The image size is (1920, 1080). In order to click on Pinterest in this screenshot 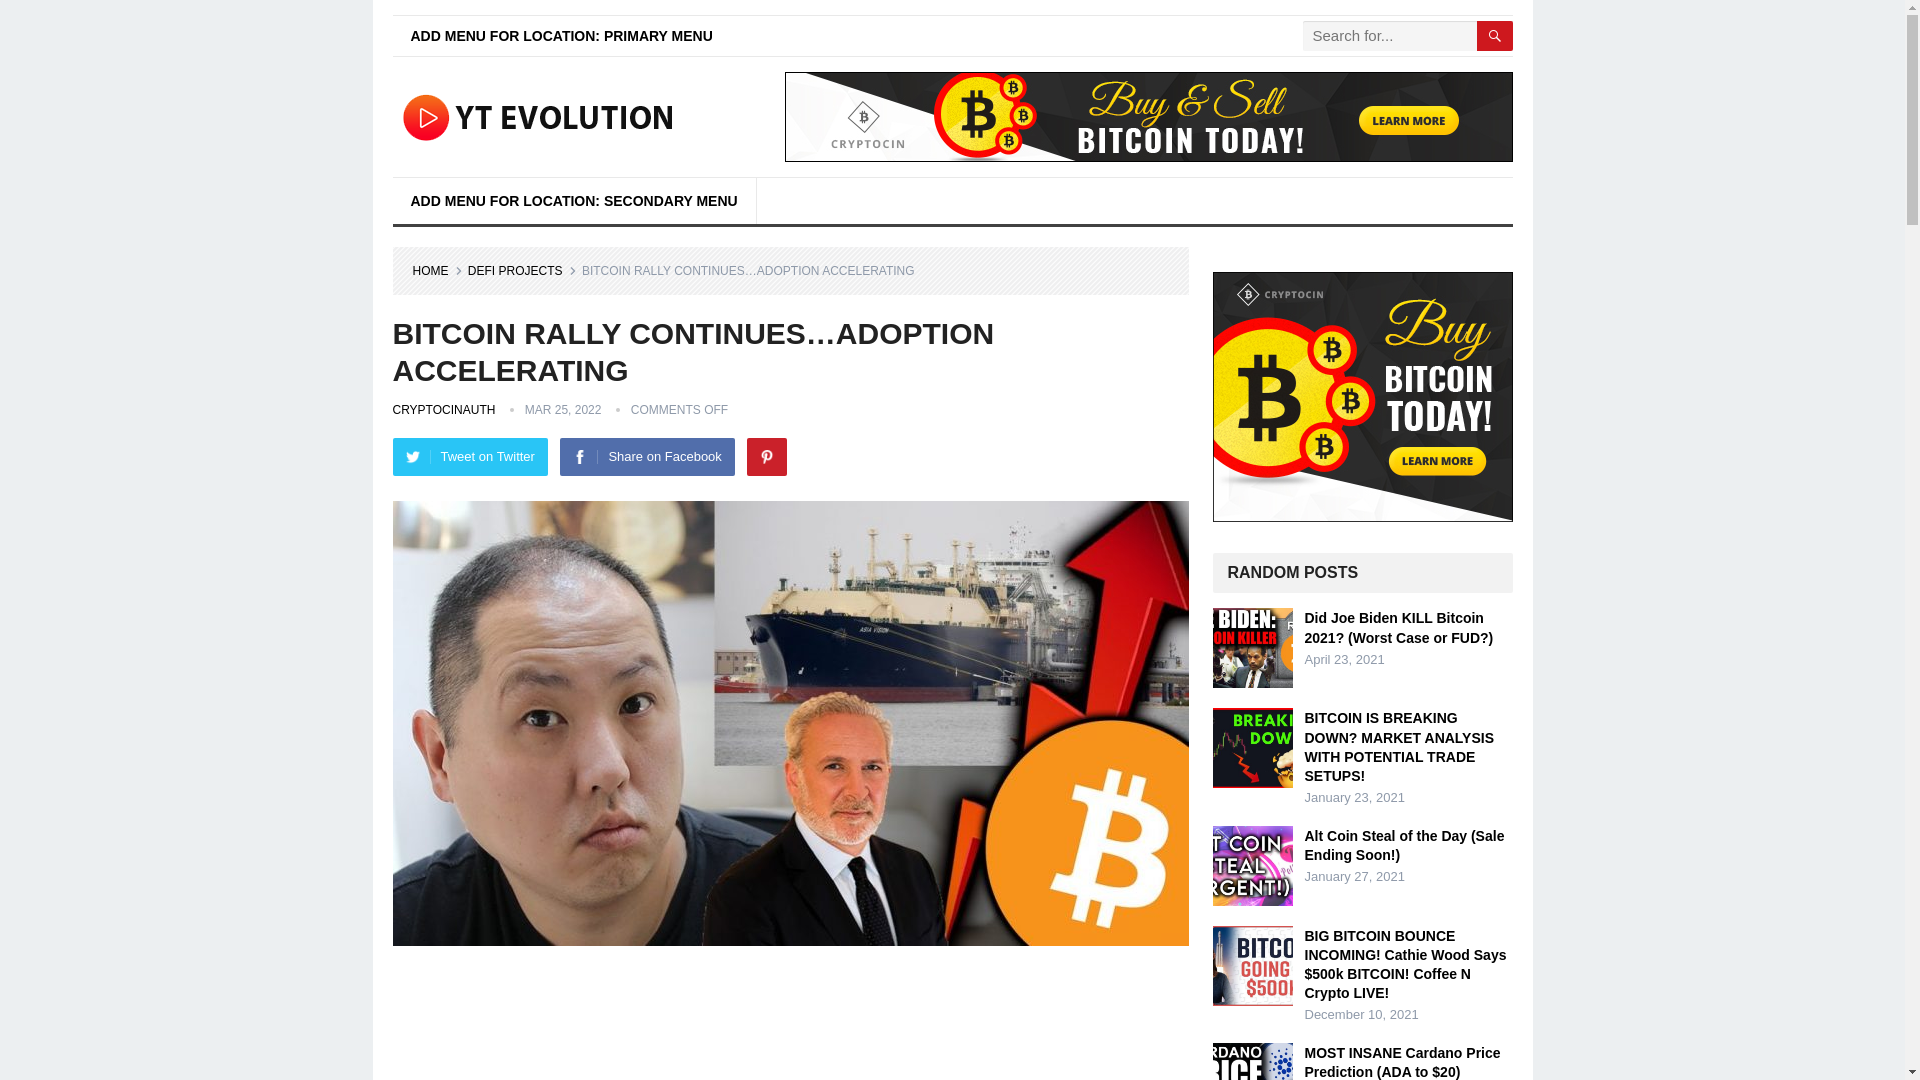, I will do `click(766, 457)`.